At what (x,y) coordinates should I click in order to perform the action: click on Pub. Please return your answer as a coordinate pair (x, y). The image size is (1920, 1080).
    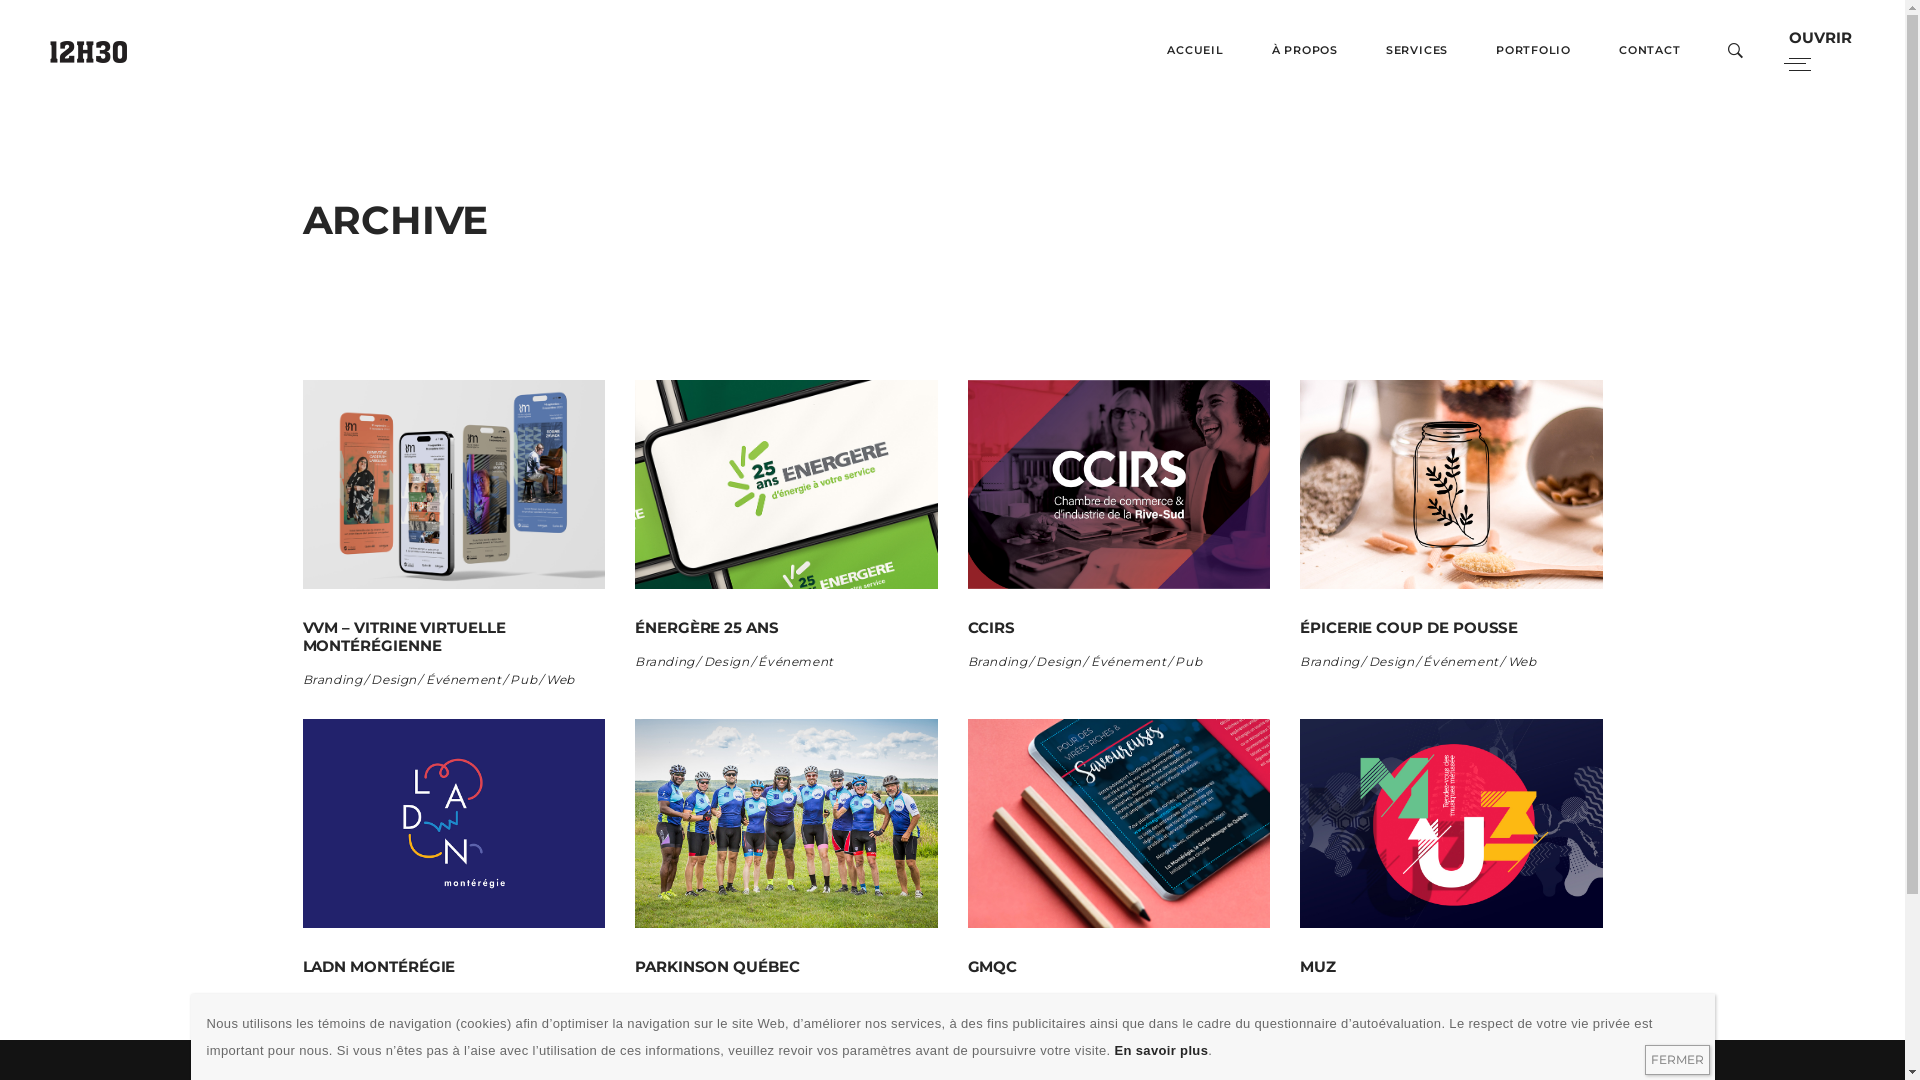
    Looking at the image, I should click on (734, 1001).